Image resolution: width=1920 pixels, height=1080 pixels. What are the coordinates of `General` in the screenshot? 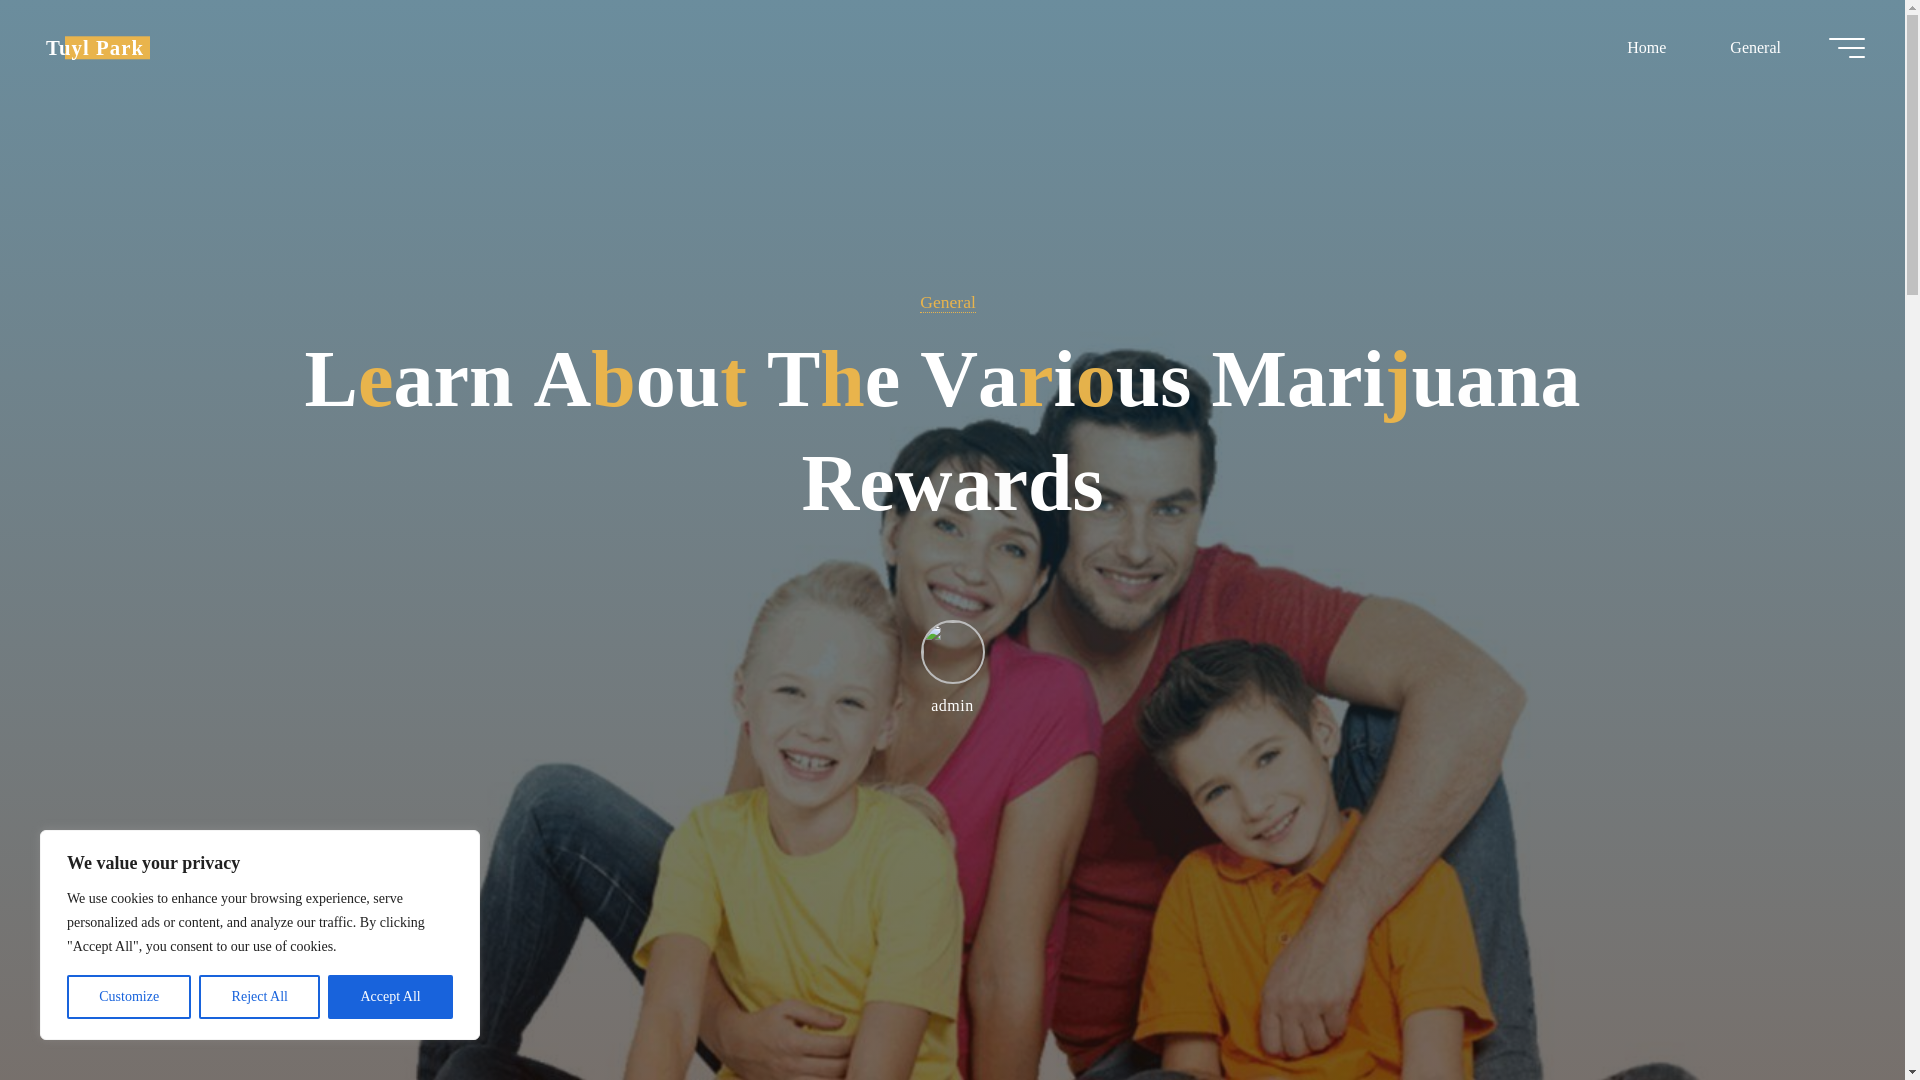 It's located at (1754, 47).